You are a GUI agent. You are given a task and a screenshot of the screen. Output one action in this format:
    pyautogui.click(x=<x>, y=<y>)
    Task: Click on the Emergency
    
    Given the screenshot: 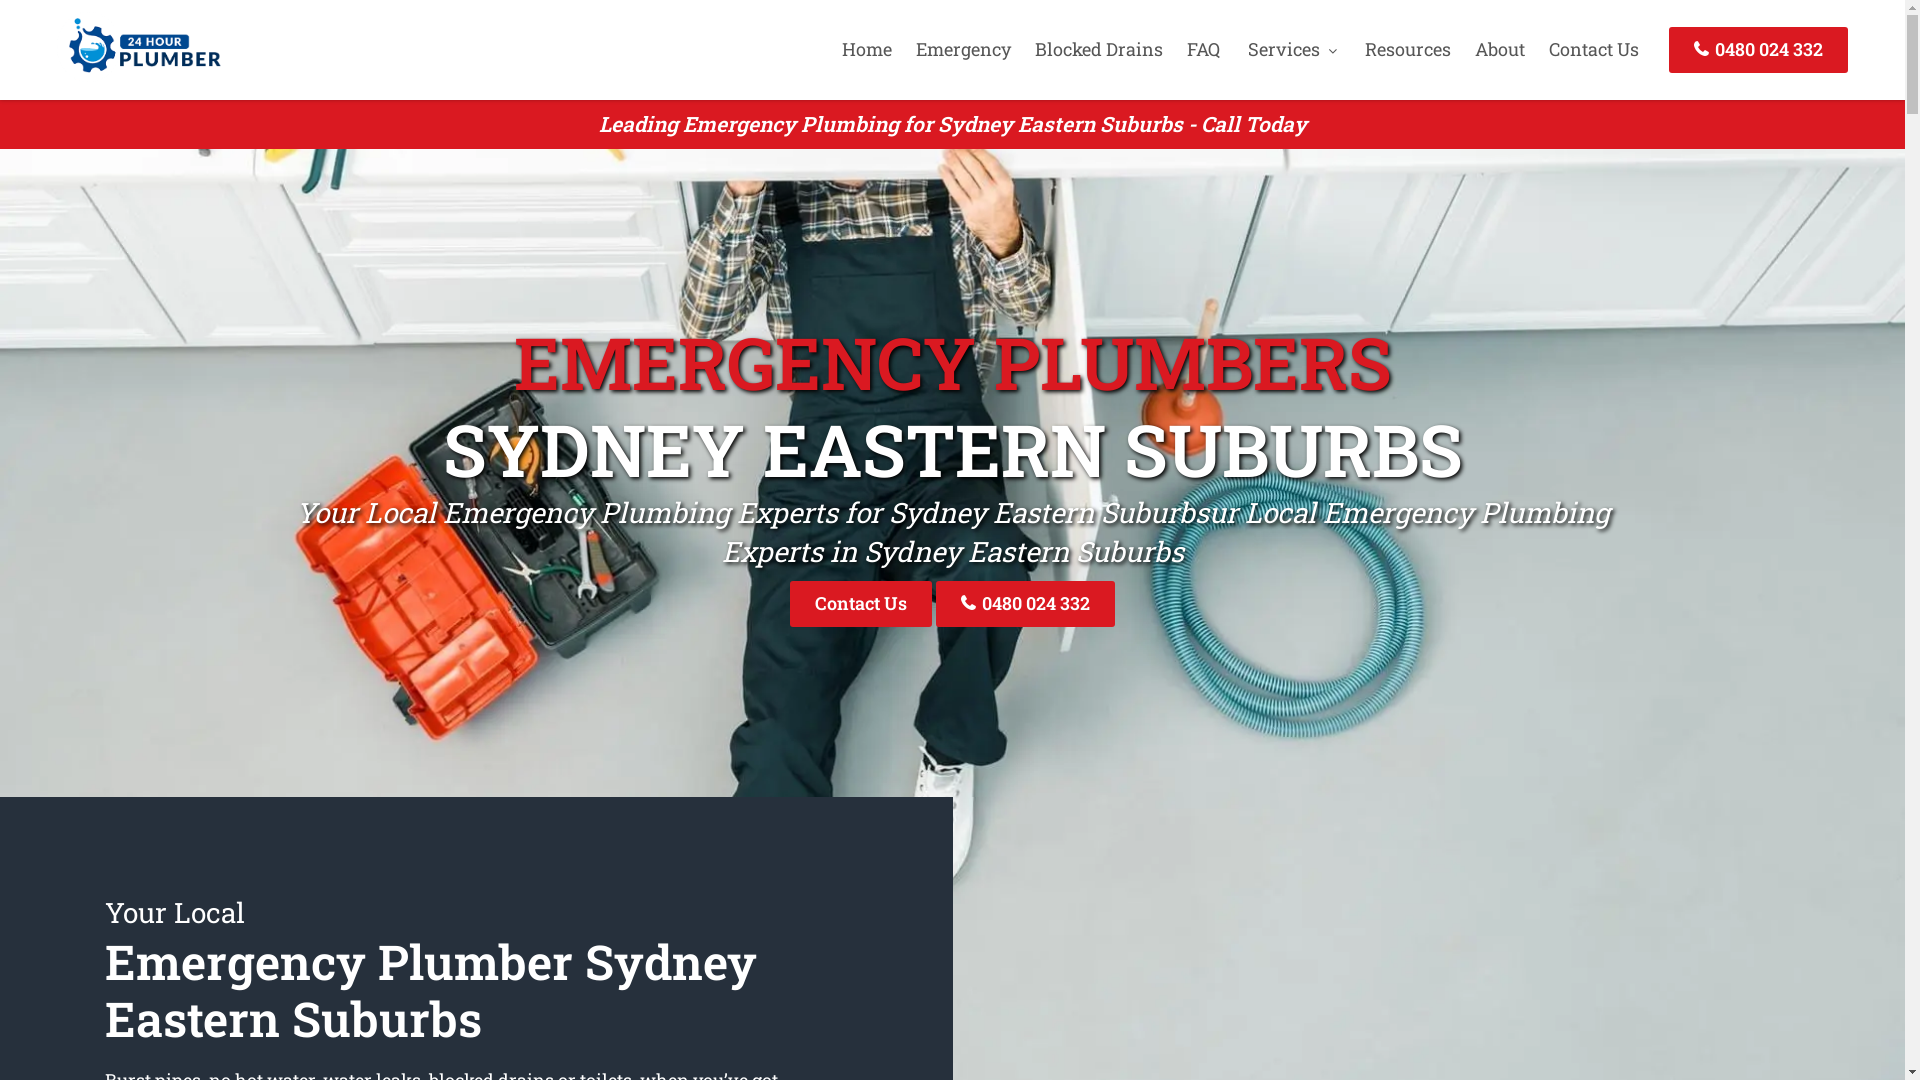 What is the action you would take?
    pyautogui.click(x=964, y=49)
    